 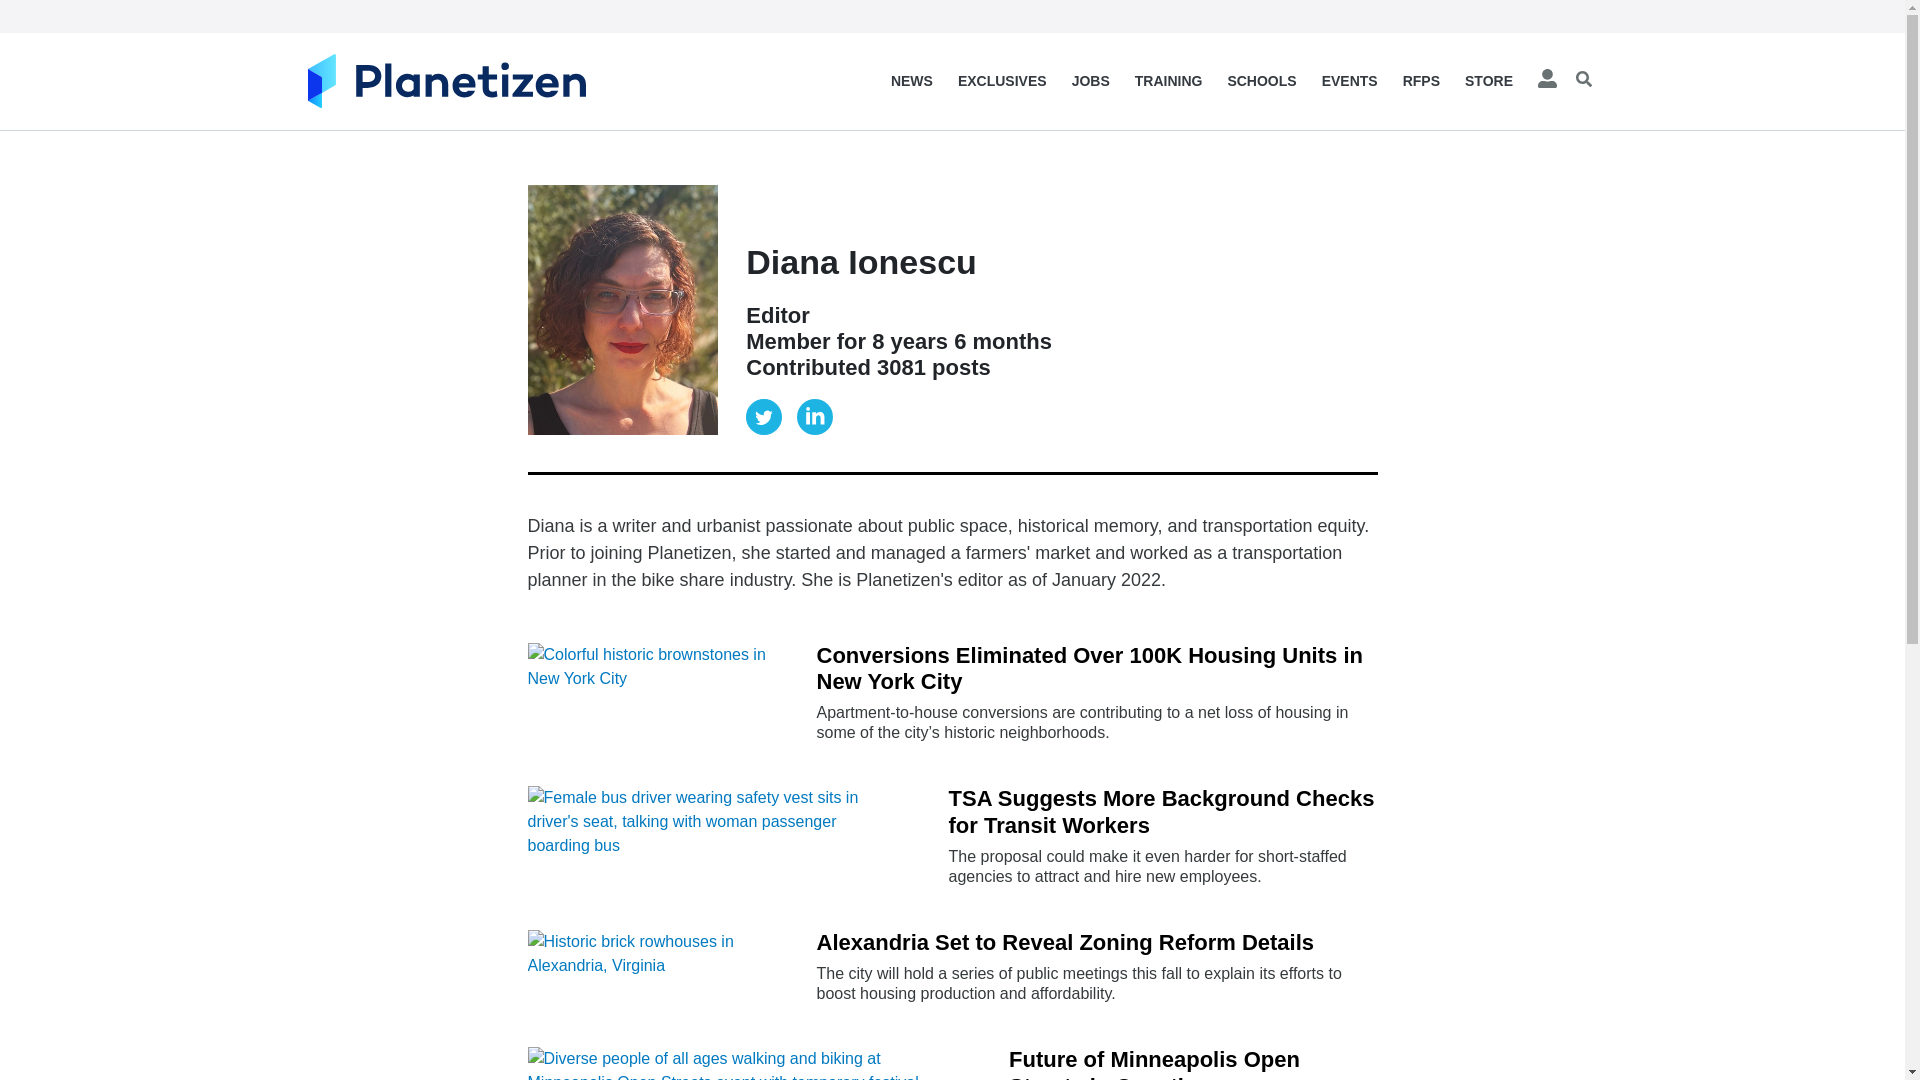 I want to click on Future of Minneapolis Open Streets in Question, so click(x=1192, y=1063).